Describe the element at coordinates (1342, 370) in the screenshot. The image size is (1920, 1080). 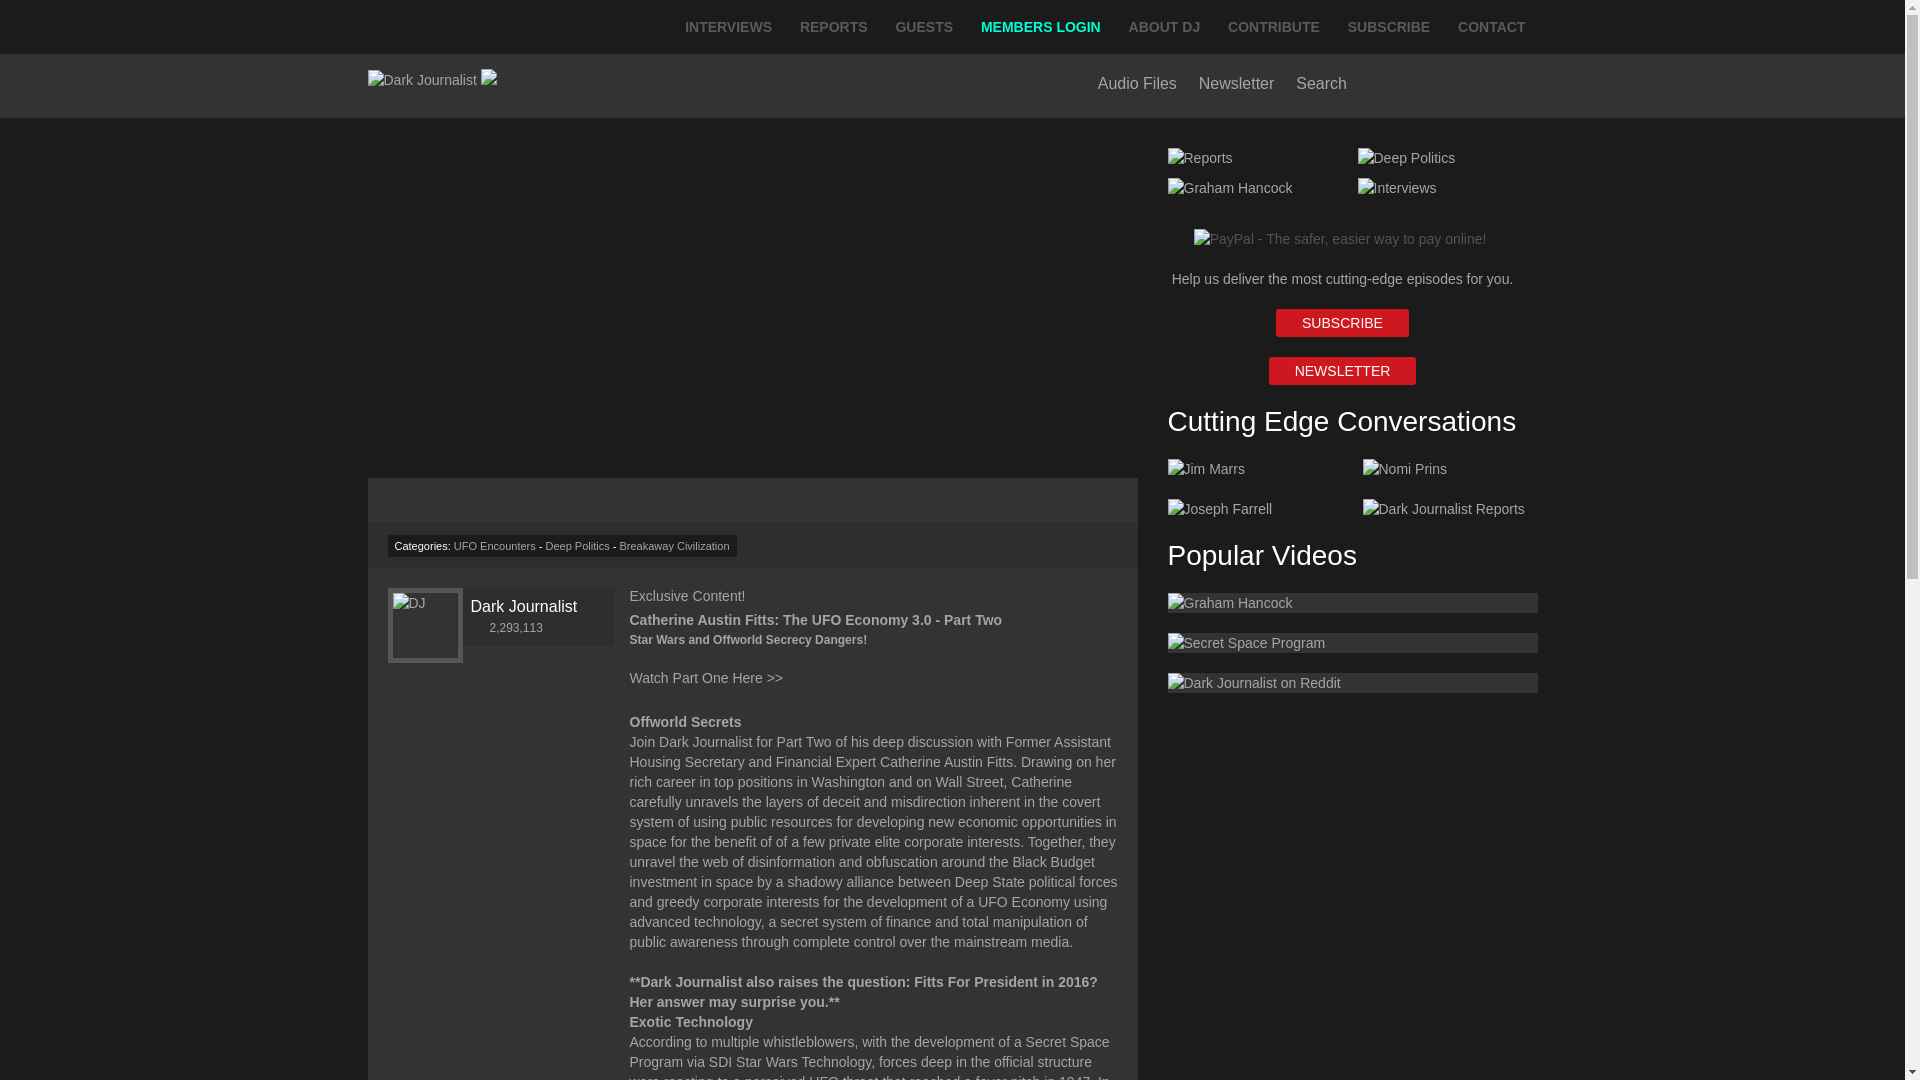
I see `Newsletter` at that location.